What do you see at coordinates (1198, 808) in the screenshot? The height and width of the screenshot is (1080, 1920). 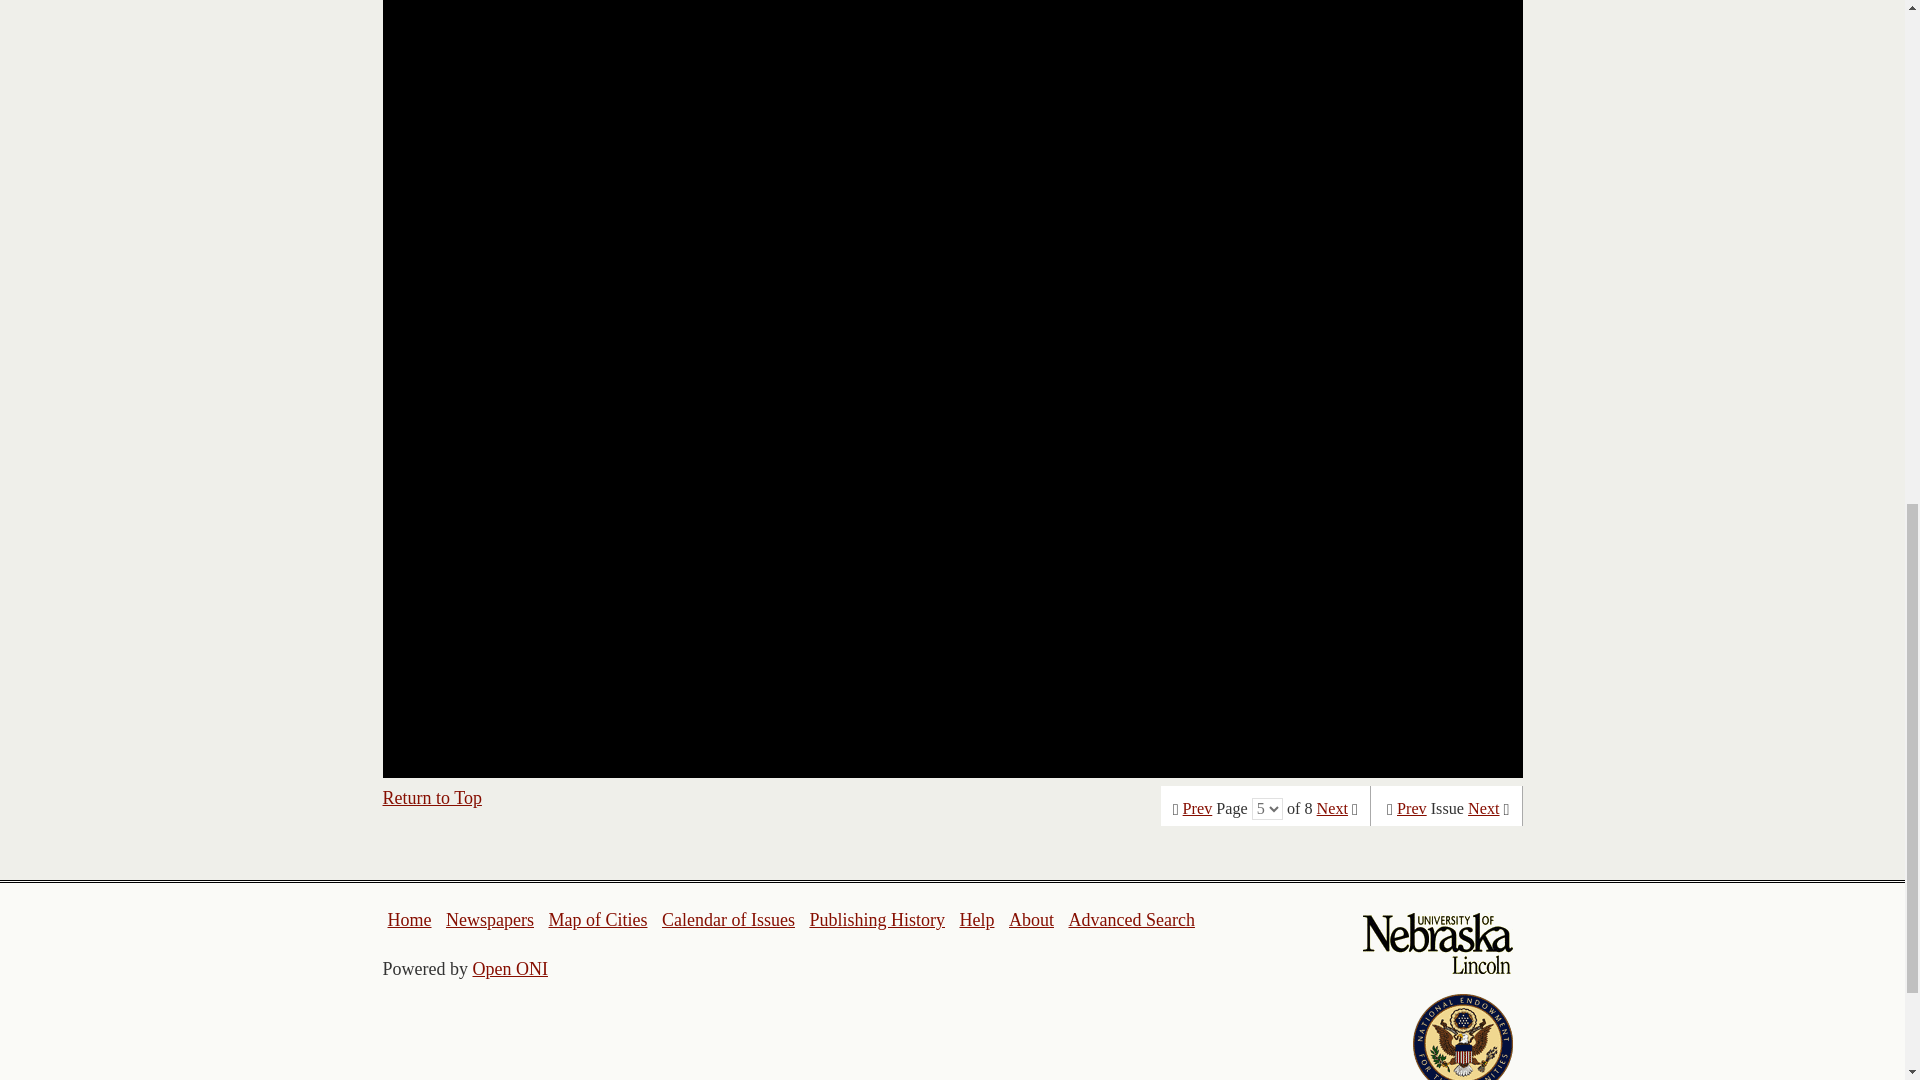 I see `Prev` at bounding box center [1198, 808].